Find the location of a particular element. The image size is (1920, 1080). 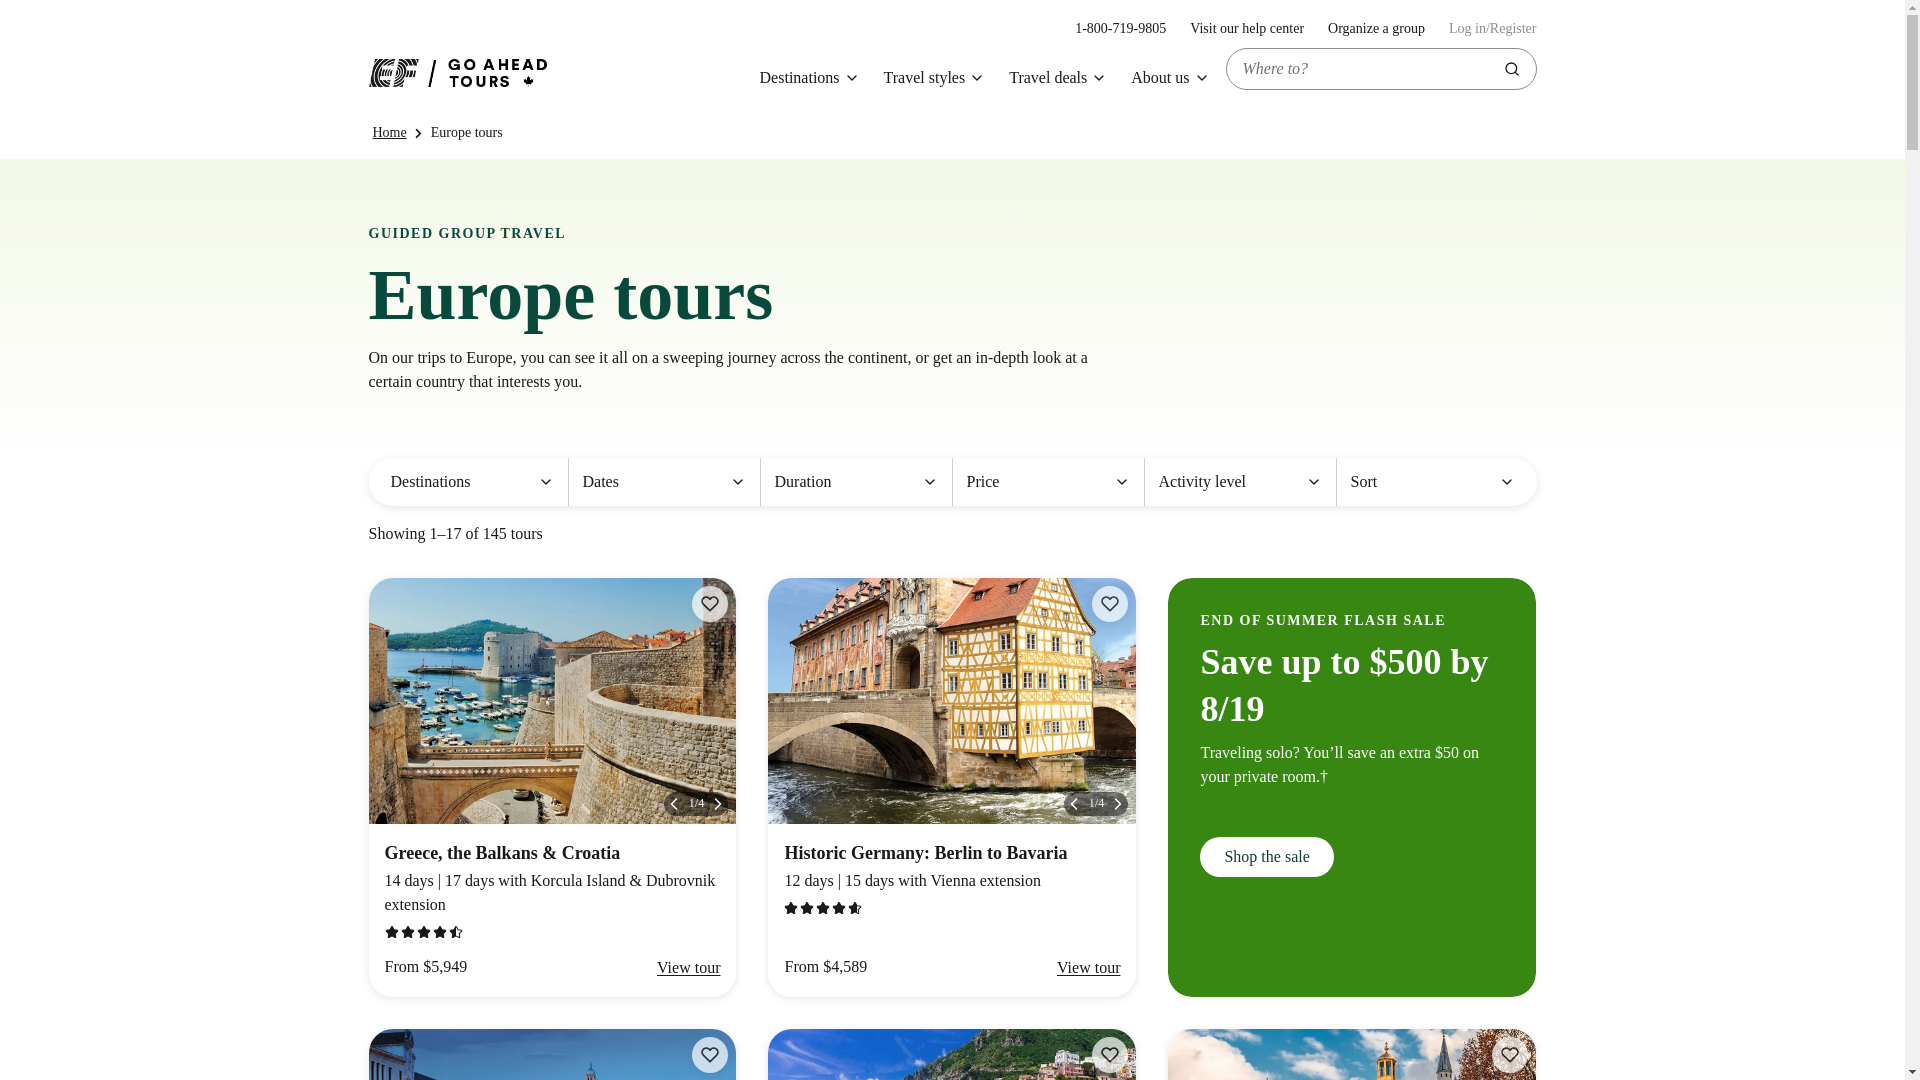

About us is located at coordinates (1120, 28).